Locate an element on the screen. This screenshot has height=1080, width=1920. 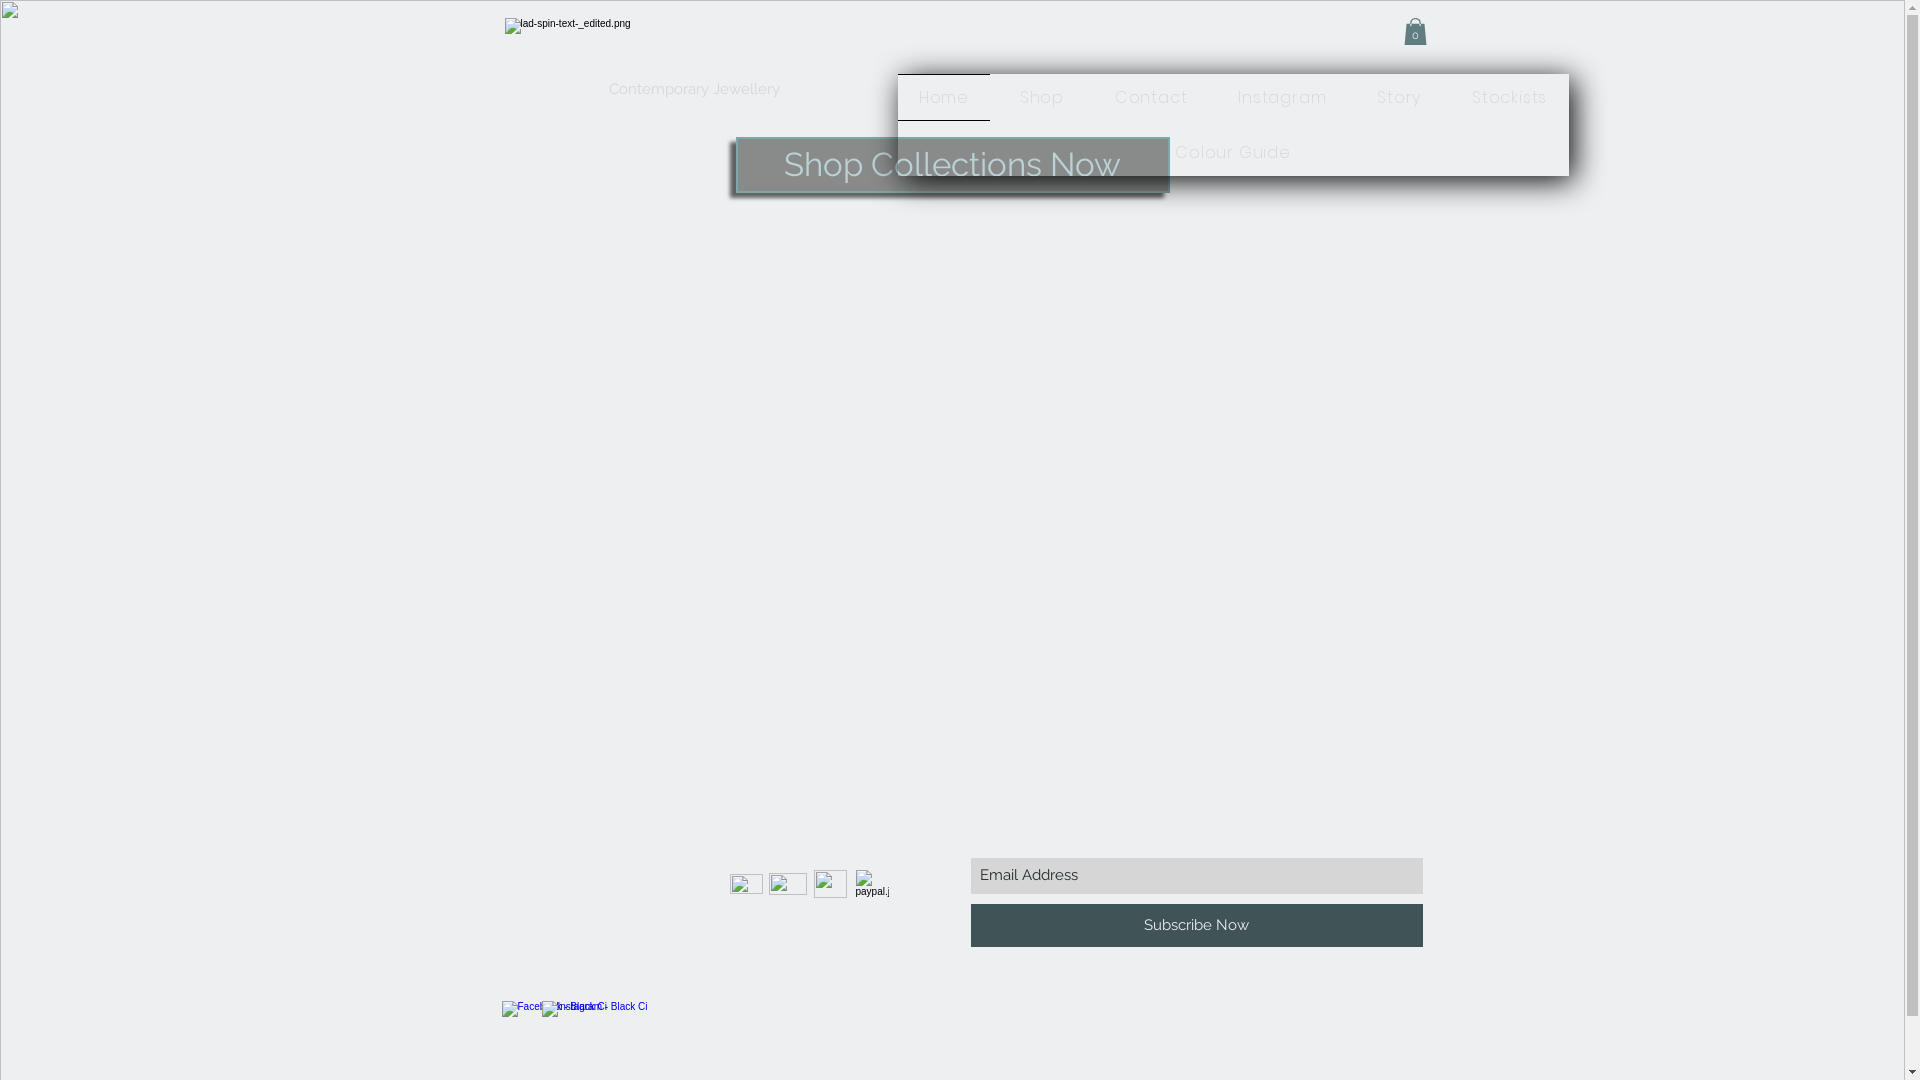
Contact is located at coordinates (1150, 98).